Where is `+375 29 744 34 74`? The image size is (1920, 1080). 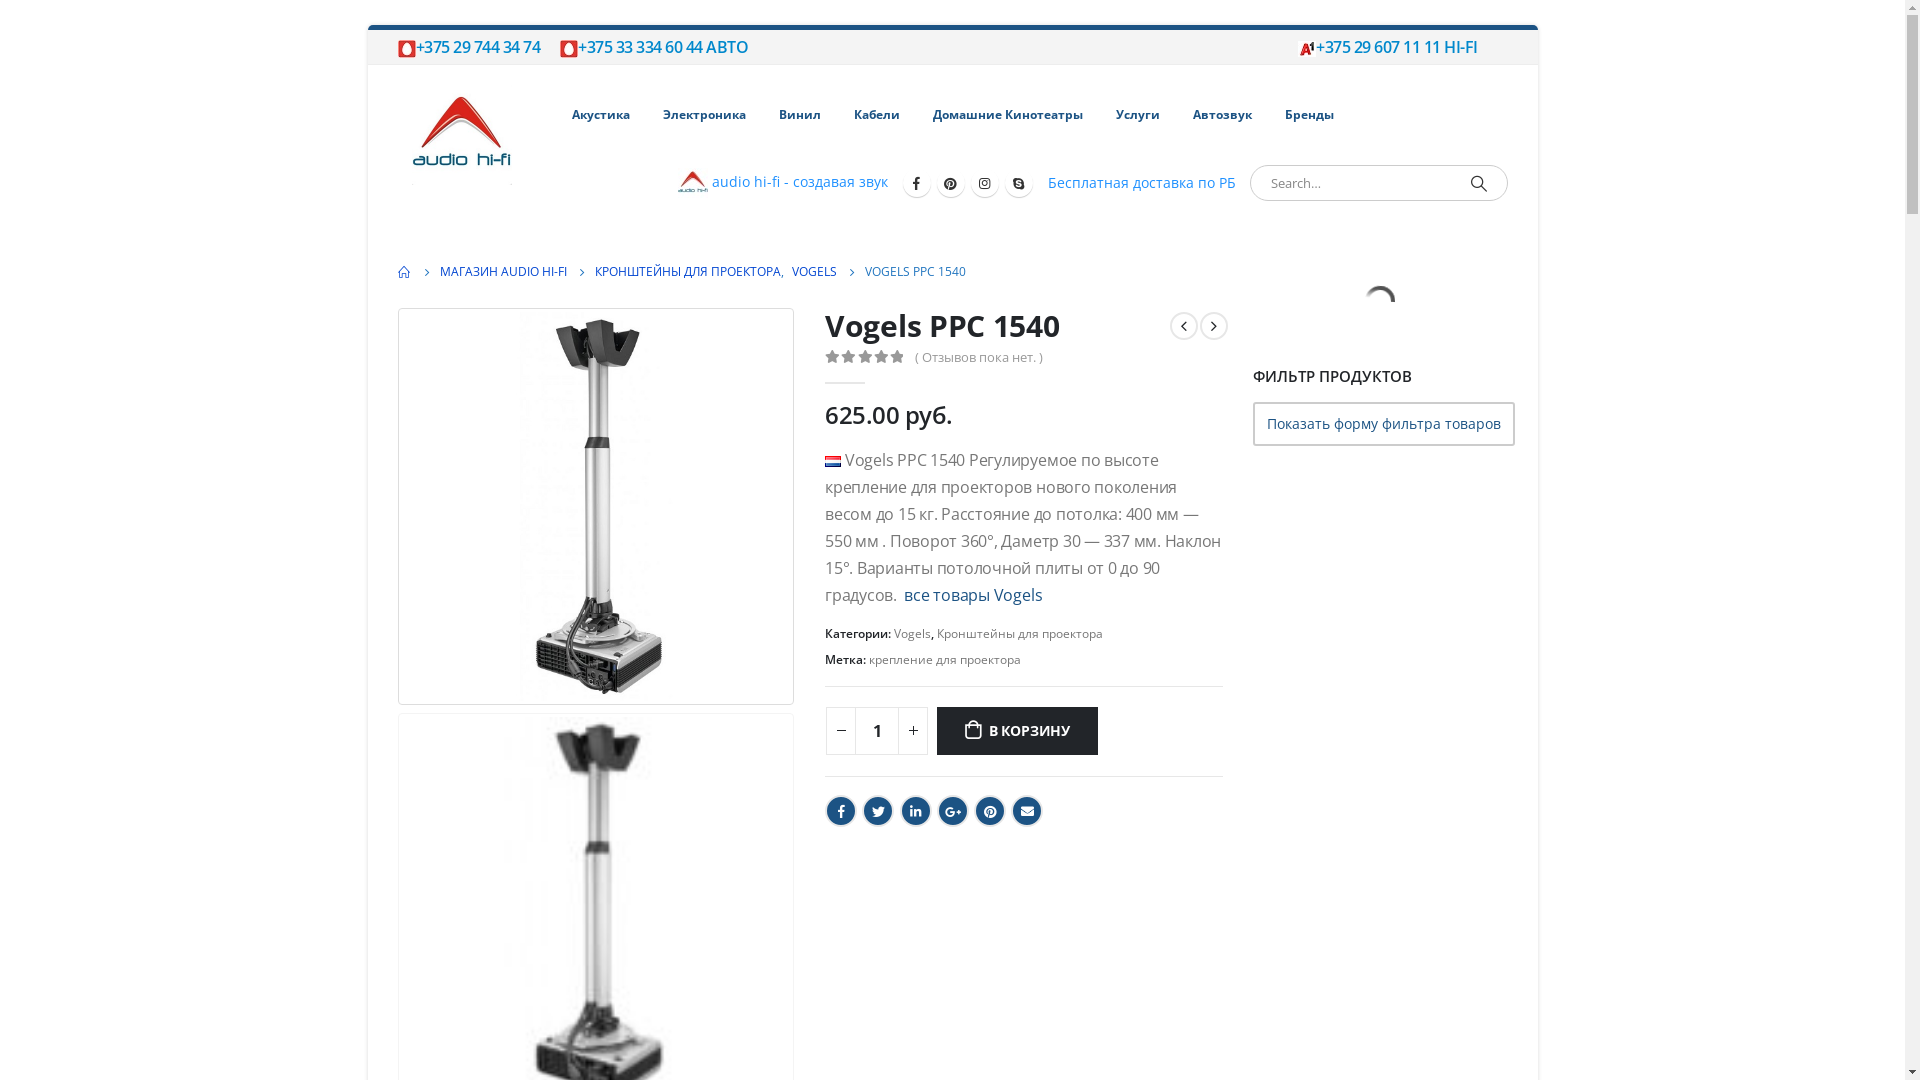
+375 29 744 34 74 is located at coordinates (470, 47).